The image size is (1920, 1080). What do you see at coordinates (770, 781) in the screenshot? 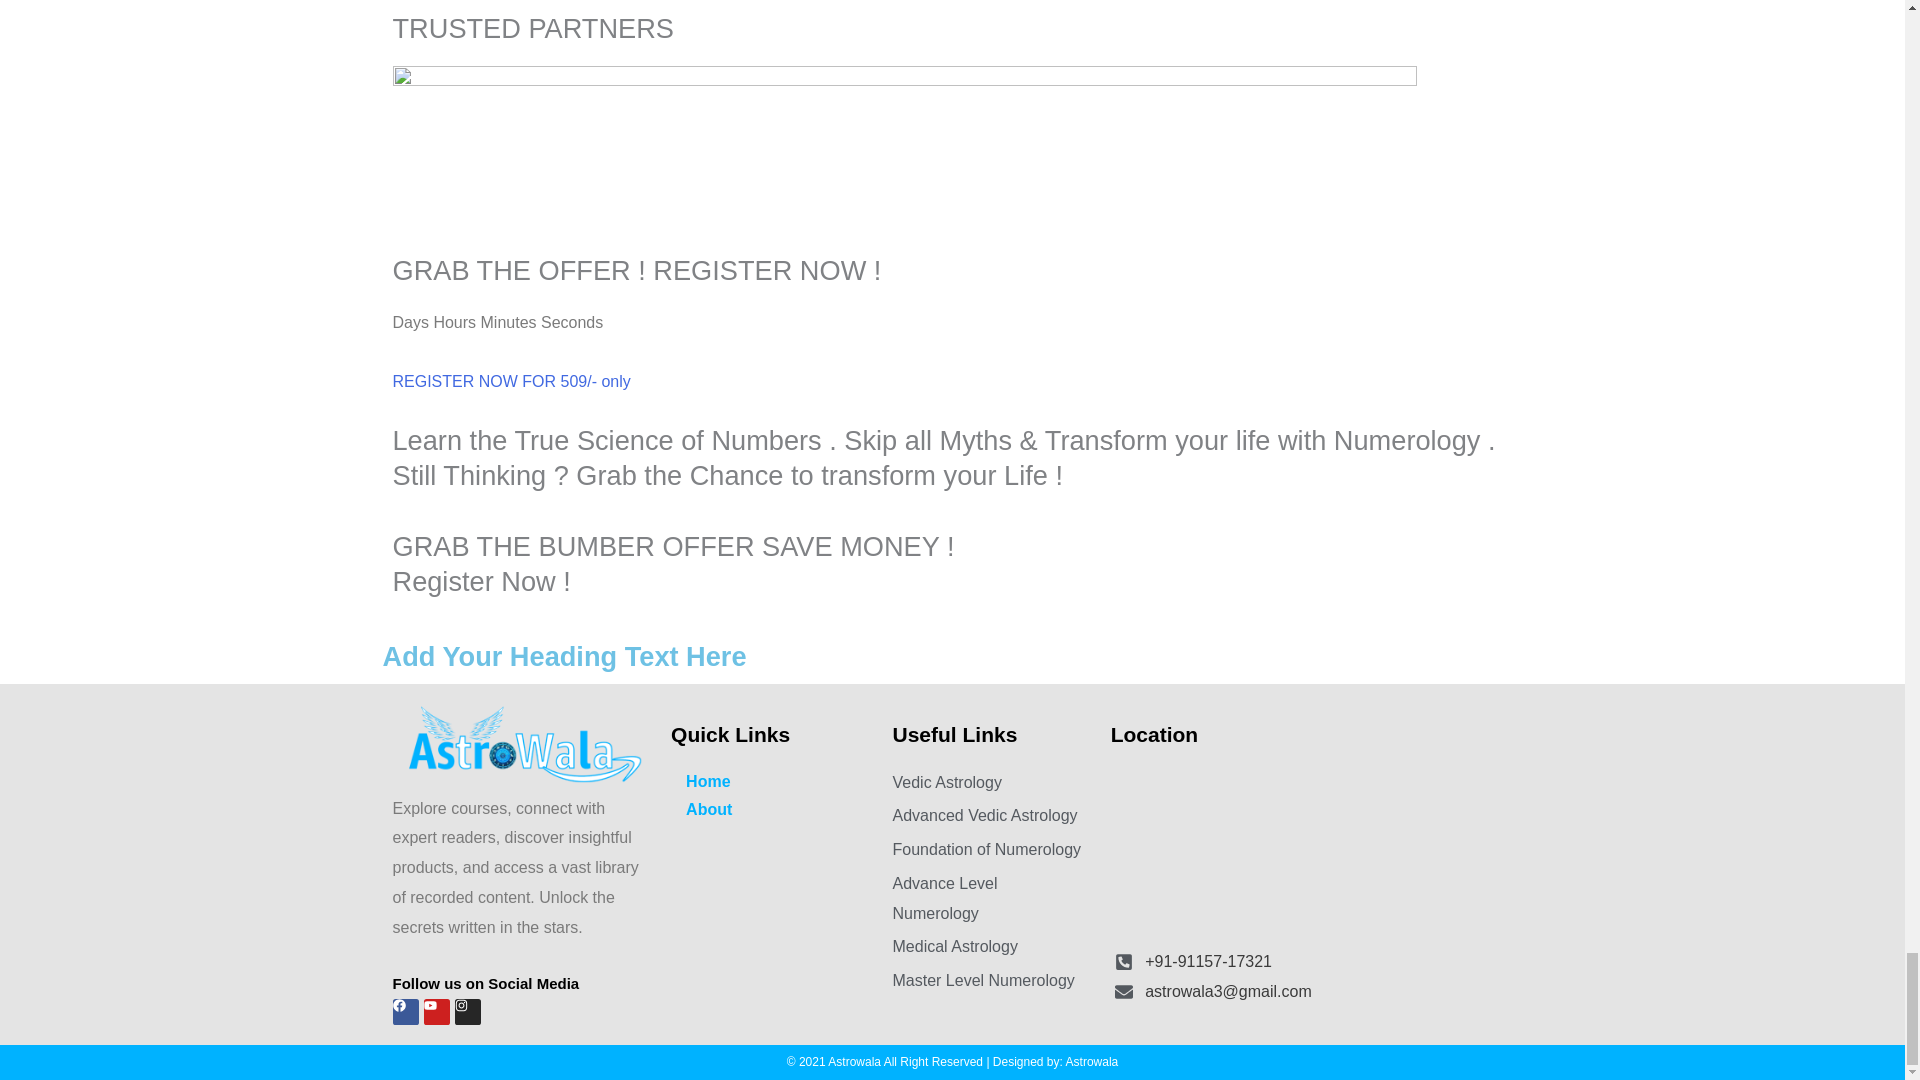
I see `Home` at bounding box center [770, 781].